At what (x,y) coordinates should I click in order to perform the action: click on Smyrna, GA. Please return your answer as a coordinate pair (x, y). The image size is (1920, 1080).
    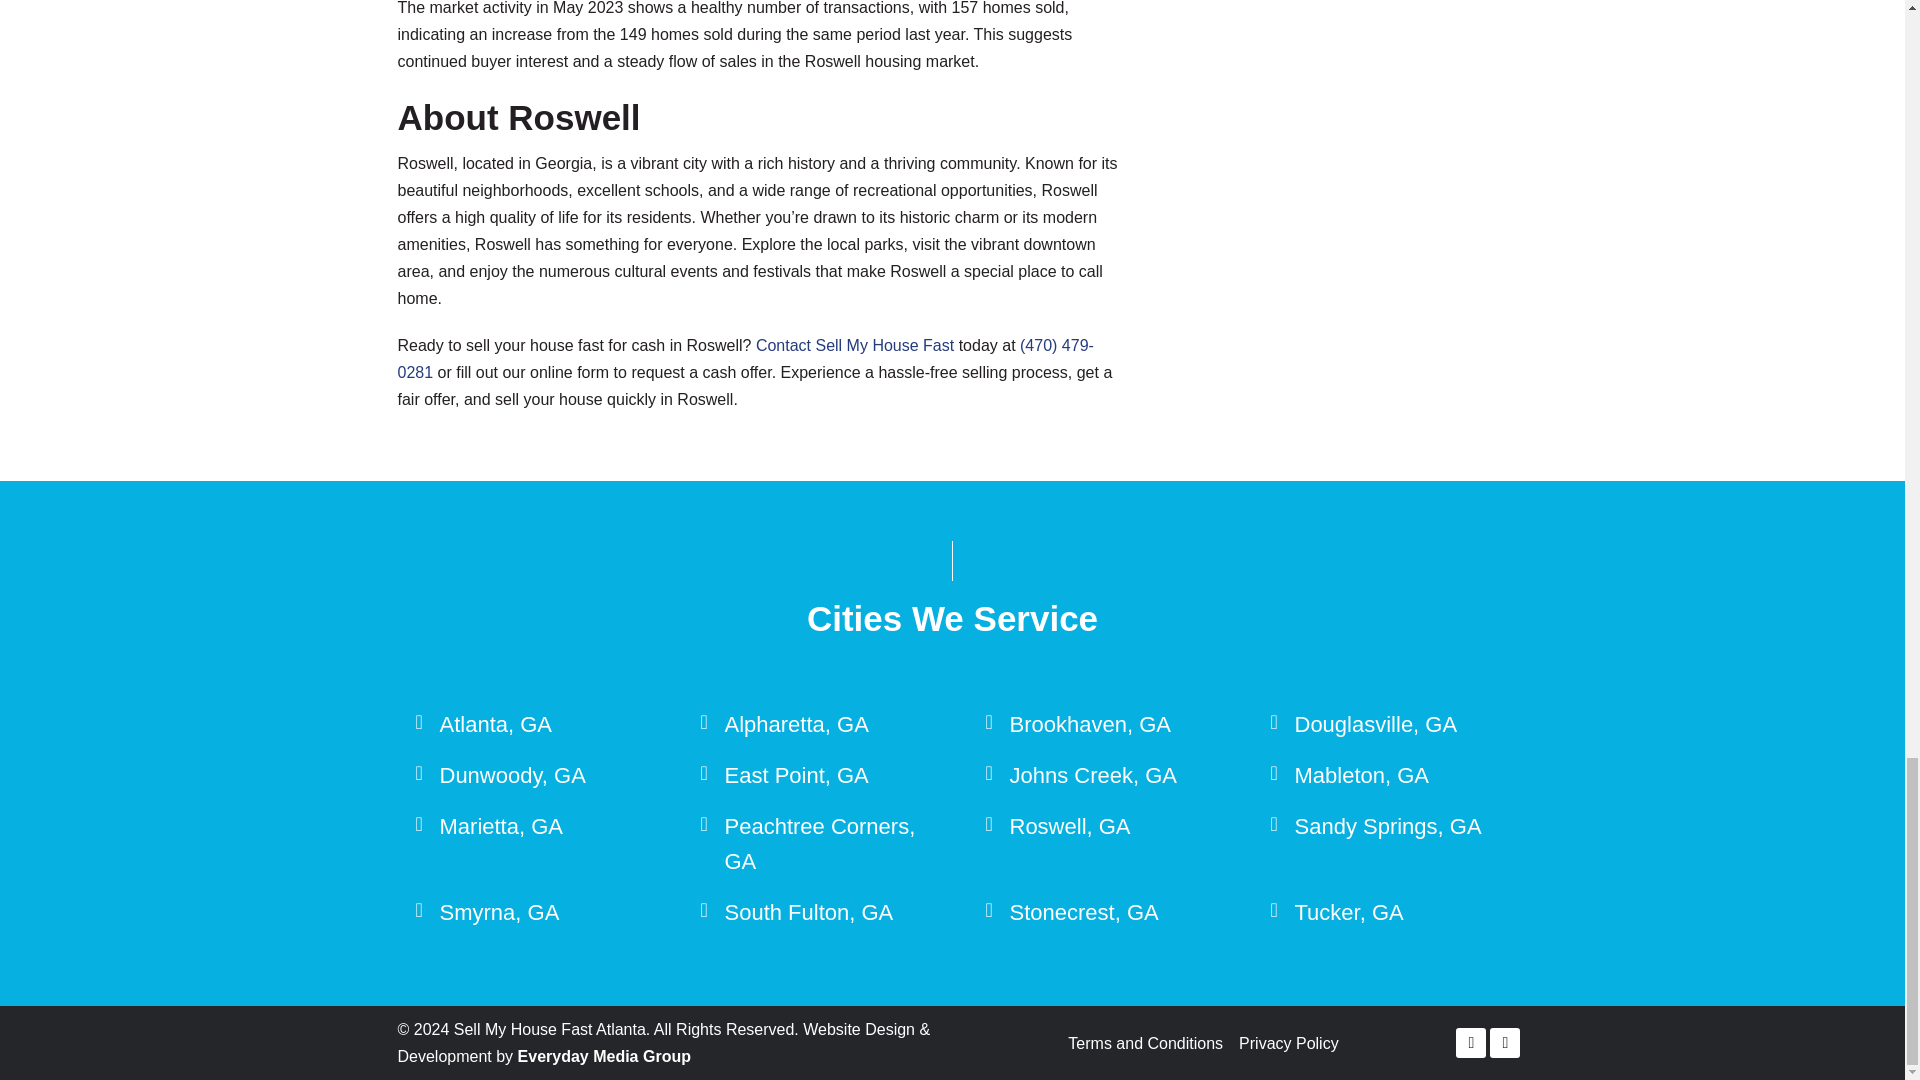
    Looking at the image, I should click on (500, 912).